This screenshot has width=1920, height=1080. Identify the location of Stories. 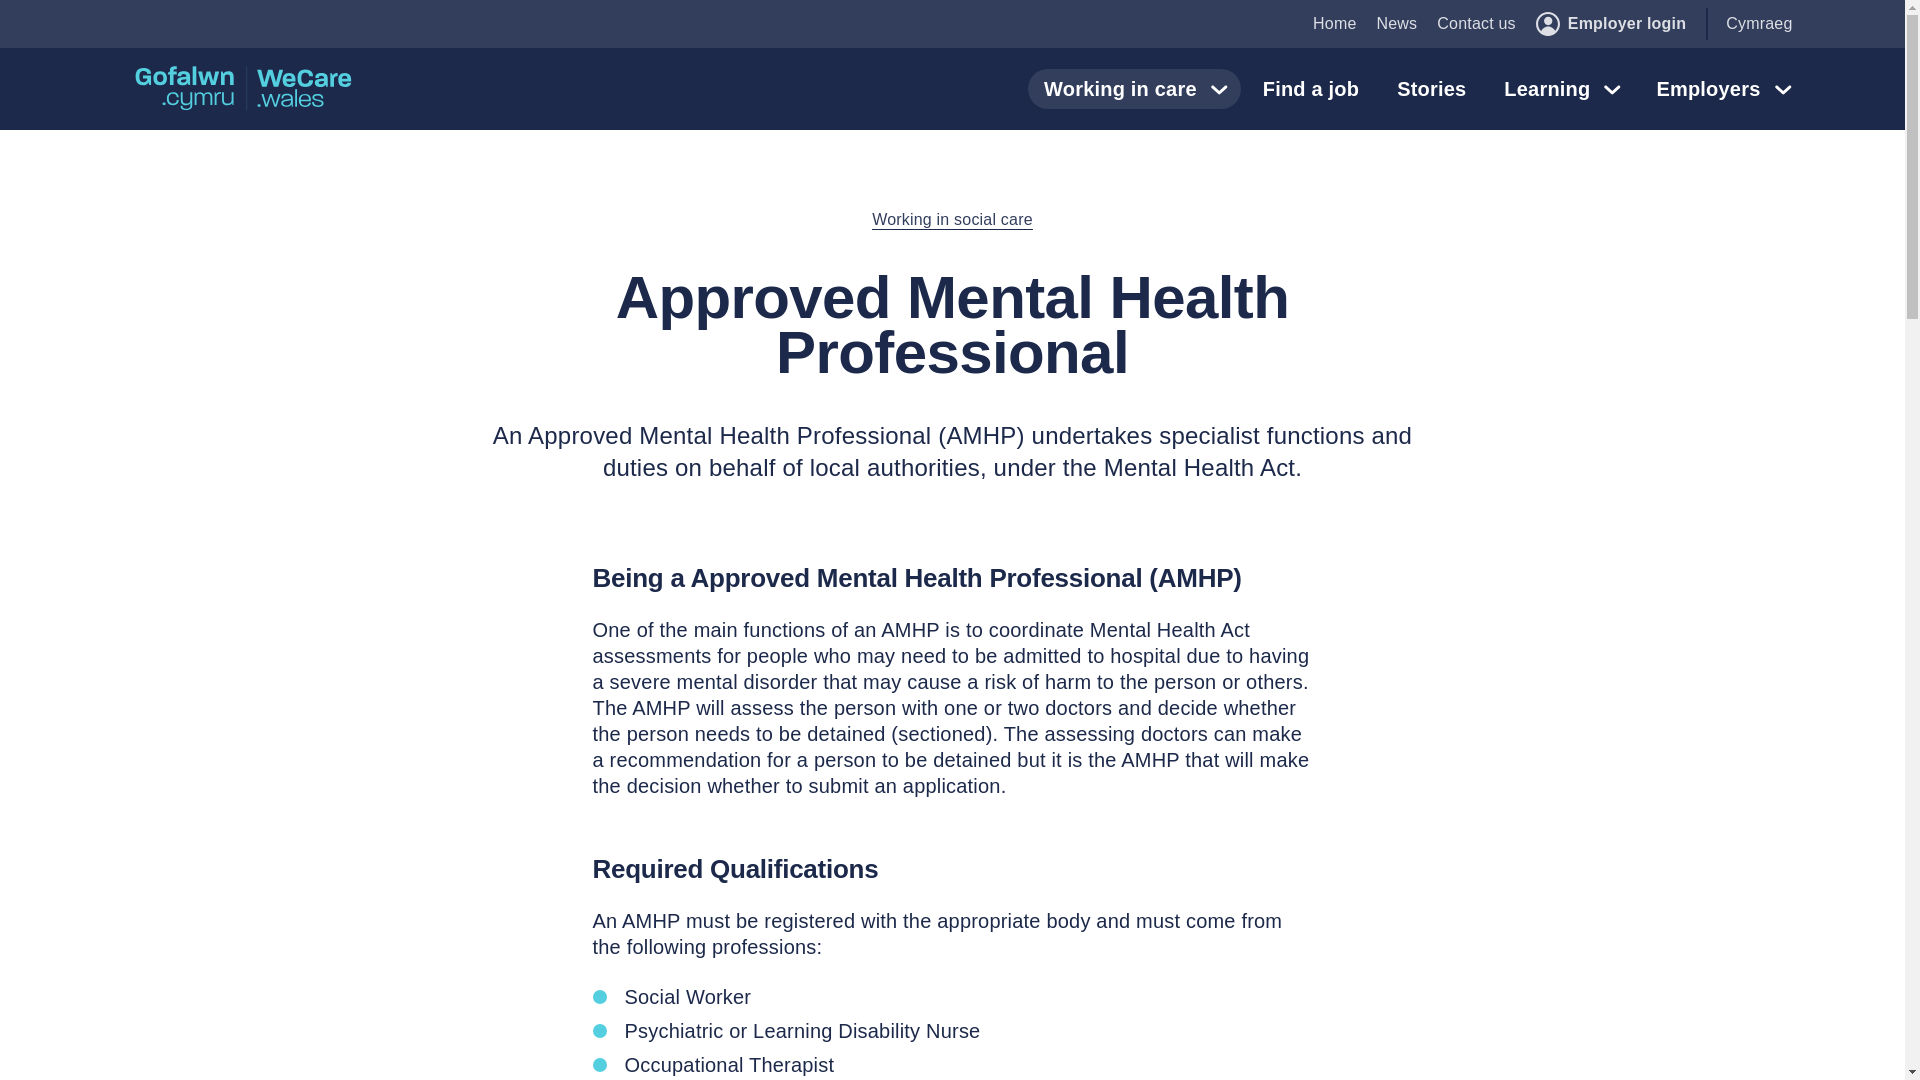
(1431, 89).